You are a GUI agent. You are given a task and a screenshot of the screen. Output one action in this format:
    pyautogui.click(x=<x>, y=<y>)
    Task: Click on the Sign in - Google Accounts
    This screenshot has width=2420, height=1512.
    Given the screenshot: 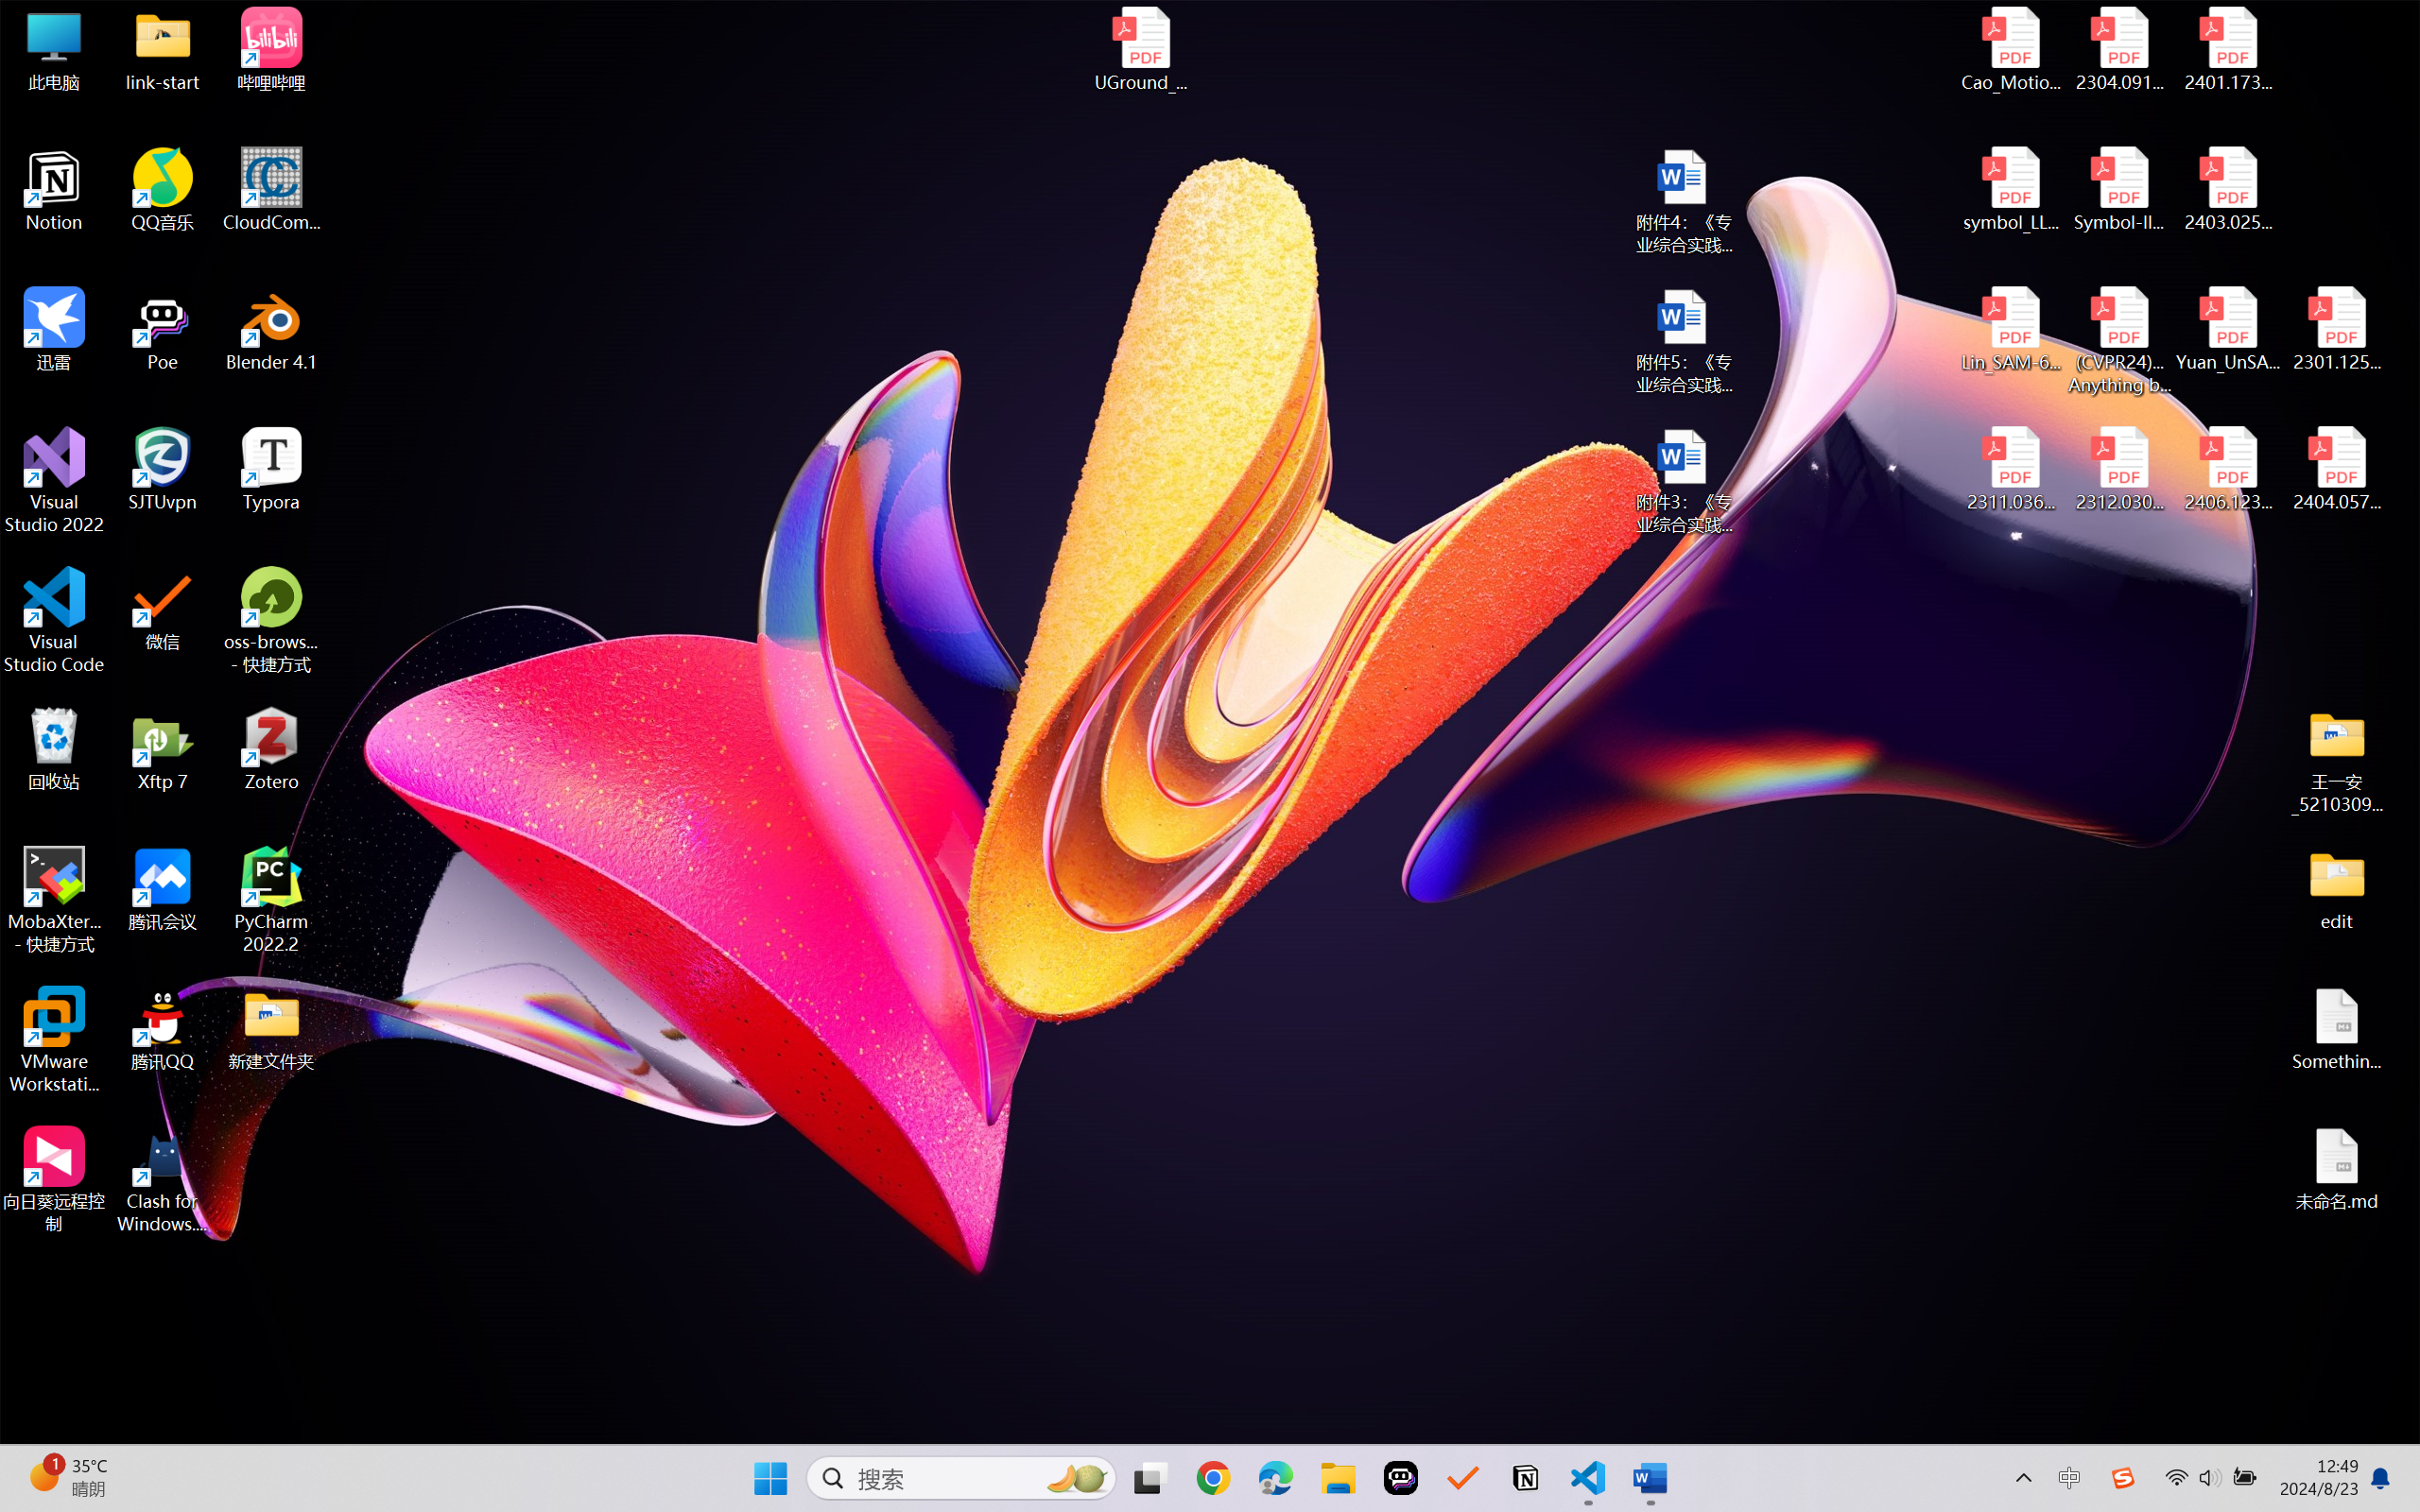 What is the action you would take?
    pyautogui.click(x=847, y=21)
    